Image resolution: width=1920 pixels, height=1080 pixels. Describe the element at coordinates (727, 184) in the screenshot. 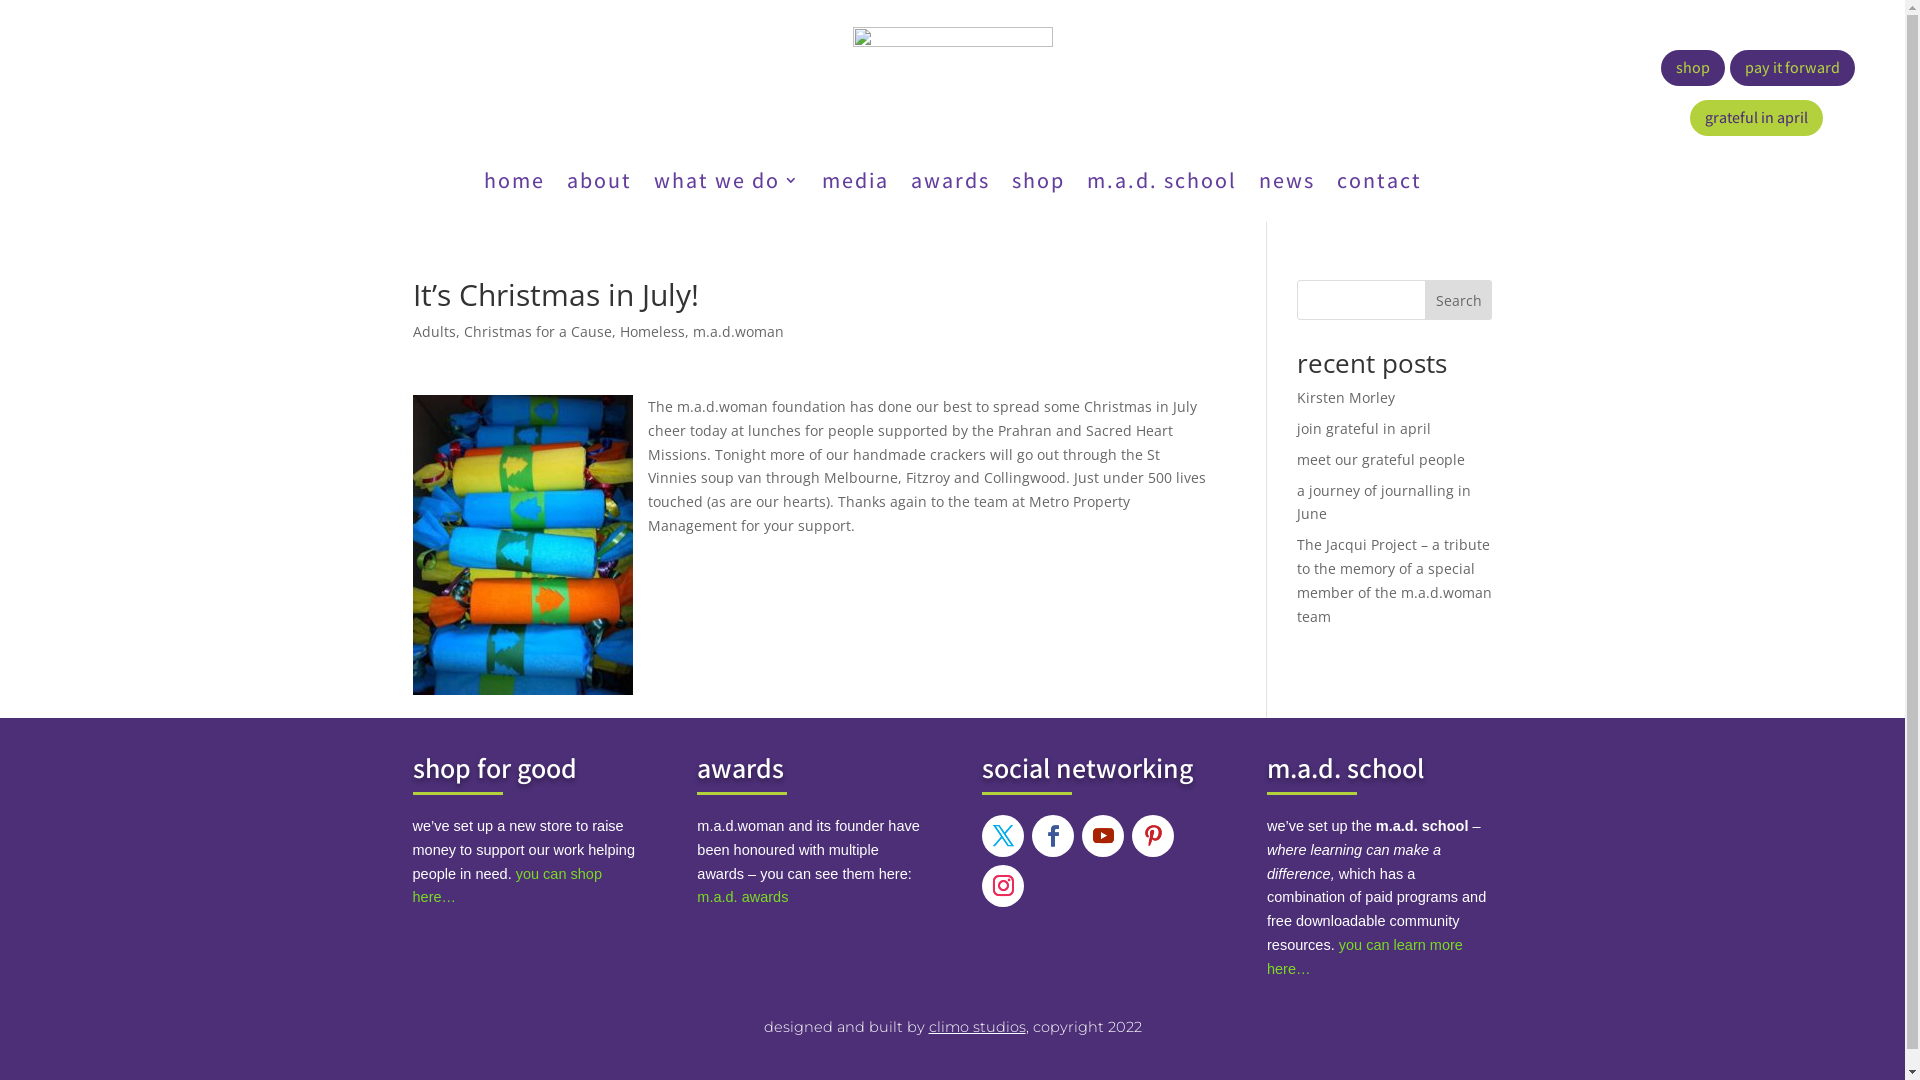

I see `what we do` at that location.